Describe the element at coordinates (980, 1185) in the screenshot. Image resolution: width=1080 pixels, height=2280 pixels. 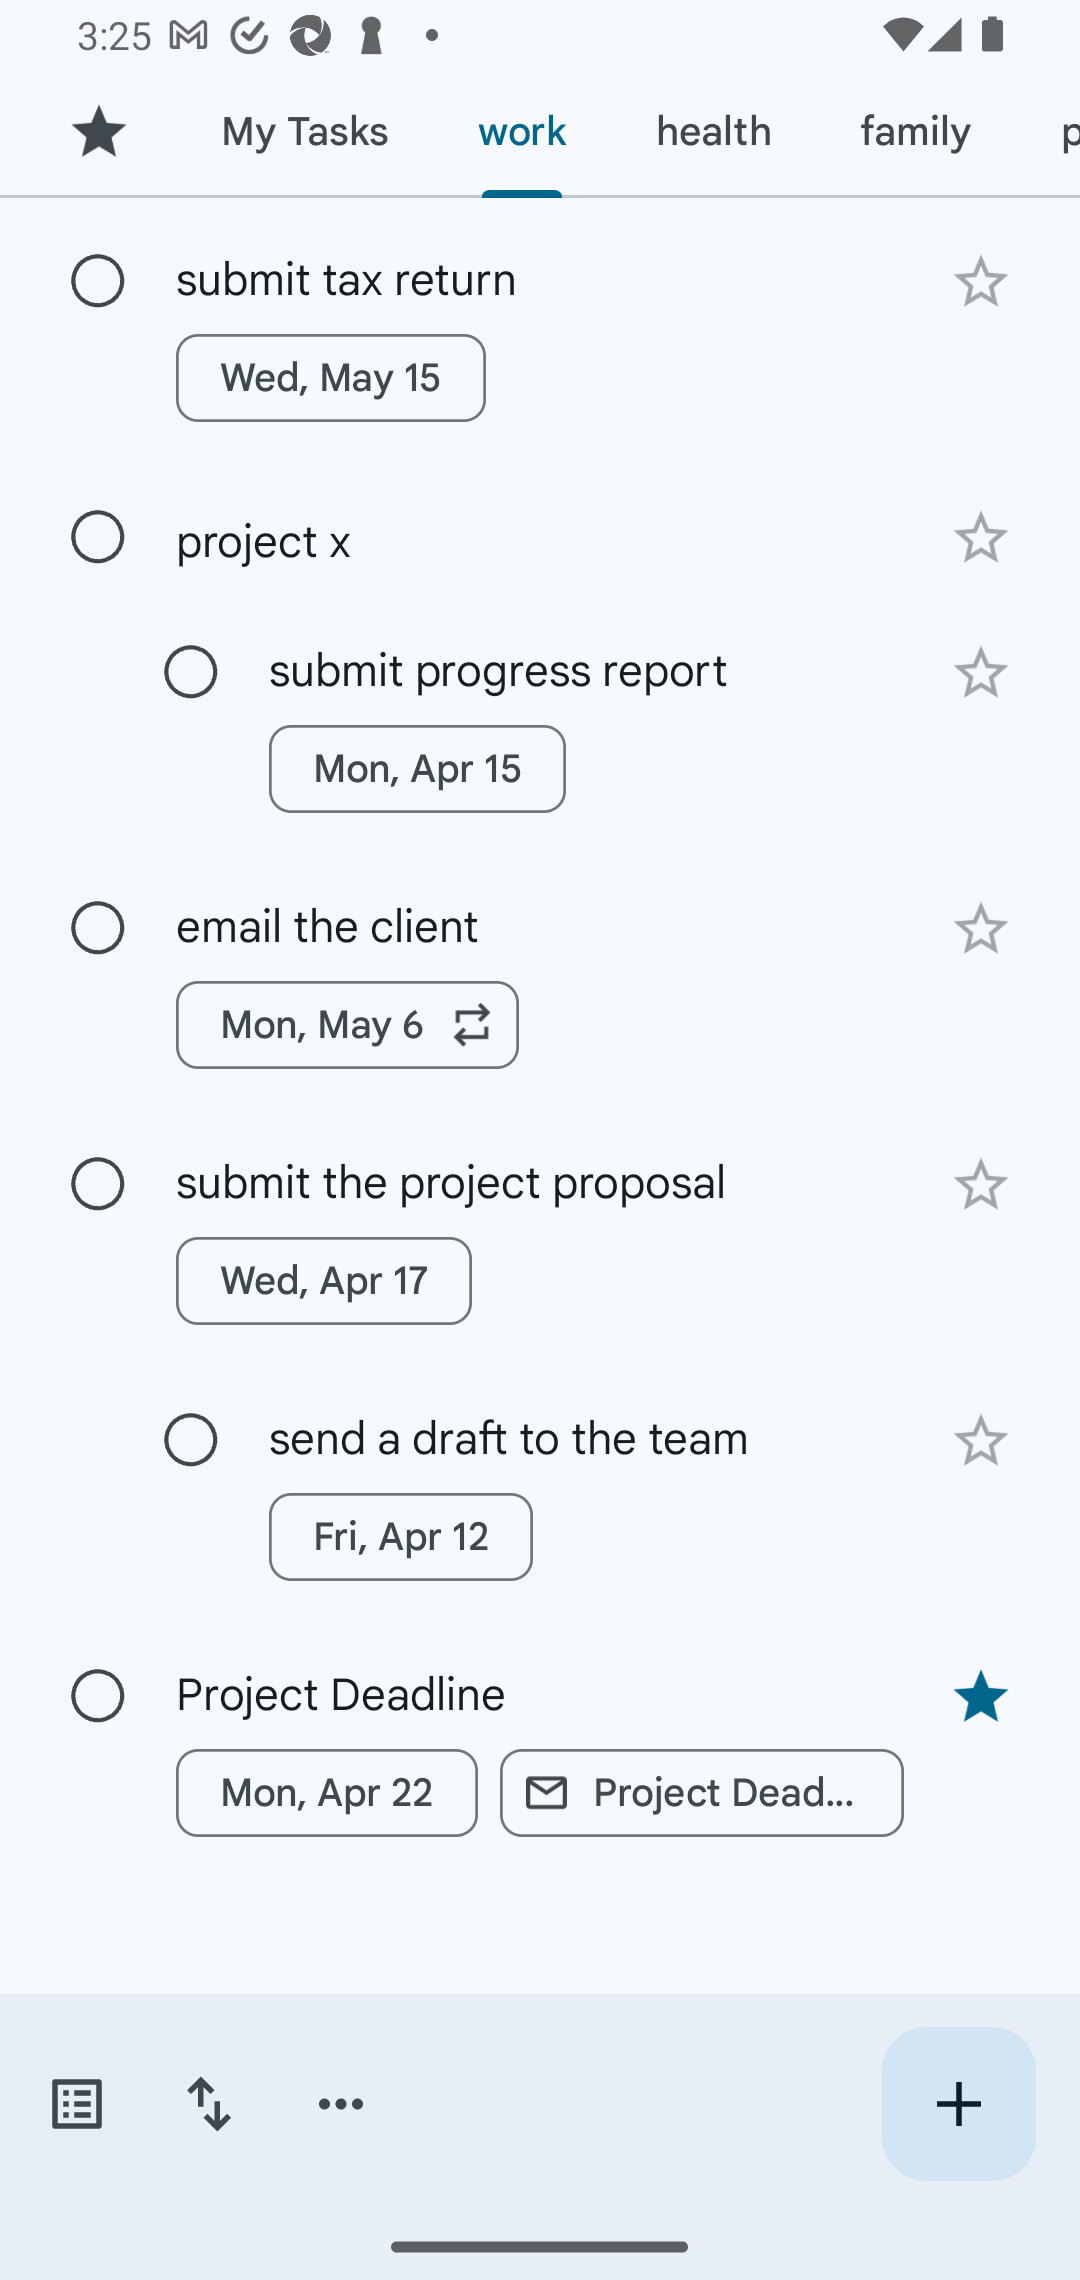
I see `Add star` at that location.